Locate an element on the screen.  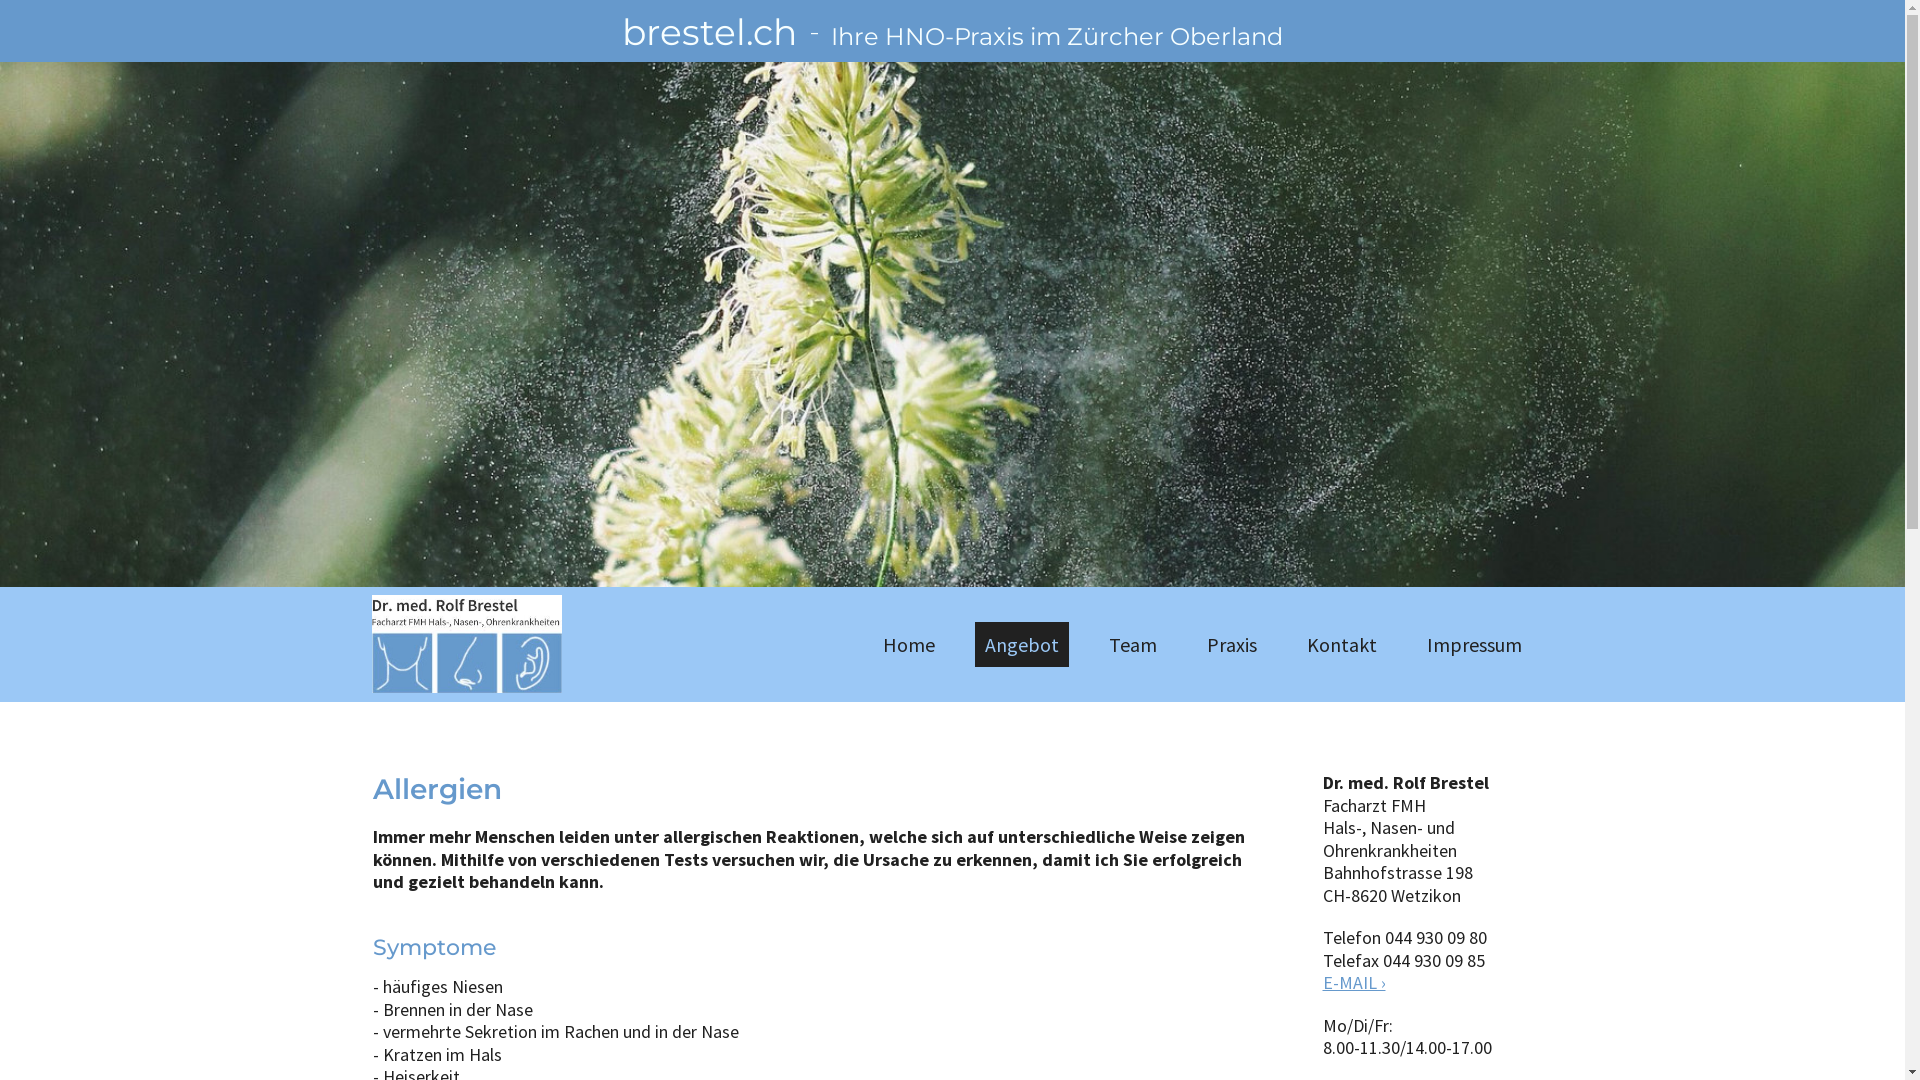
Impressum is located at coordinates (1474, 644).